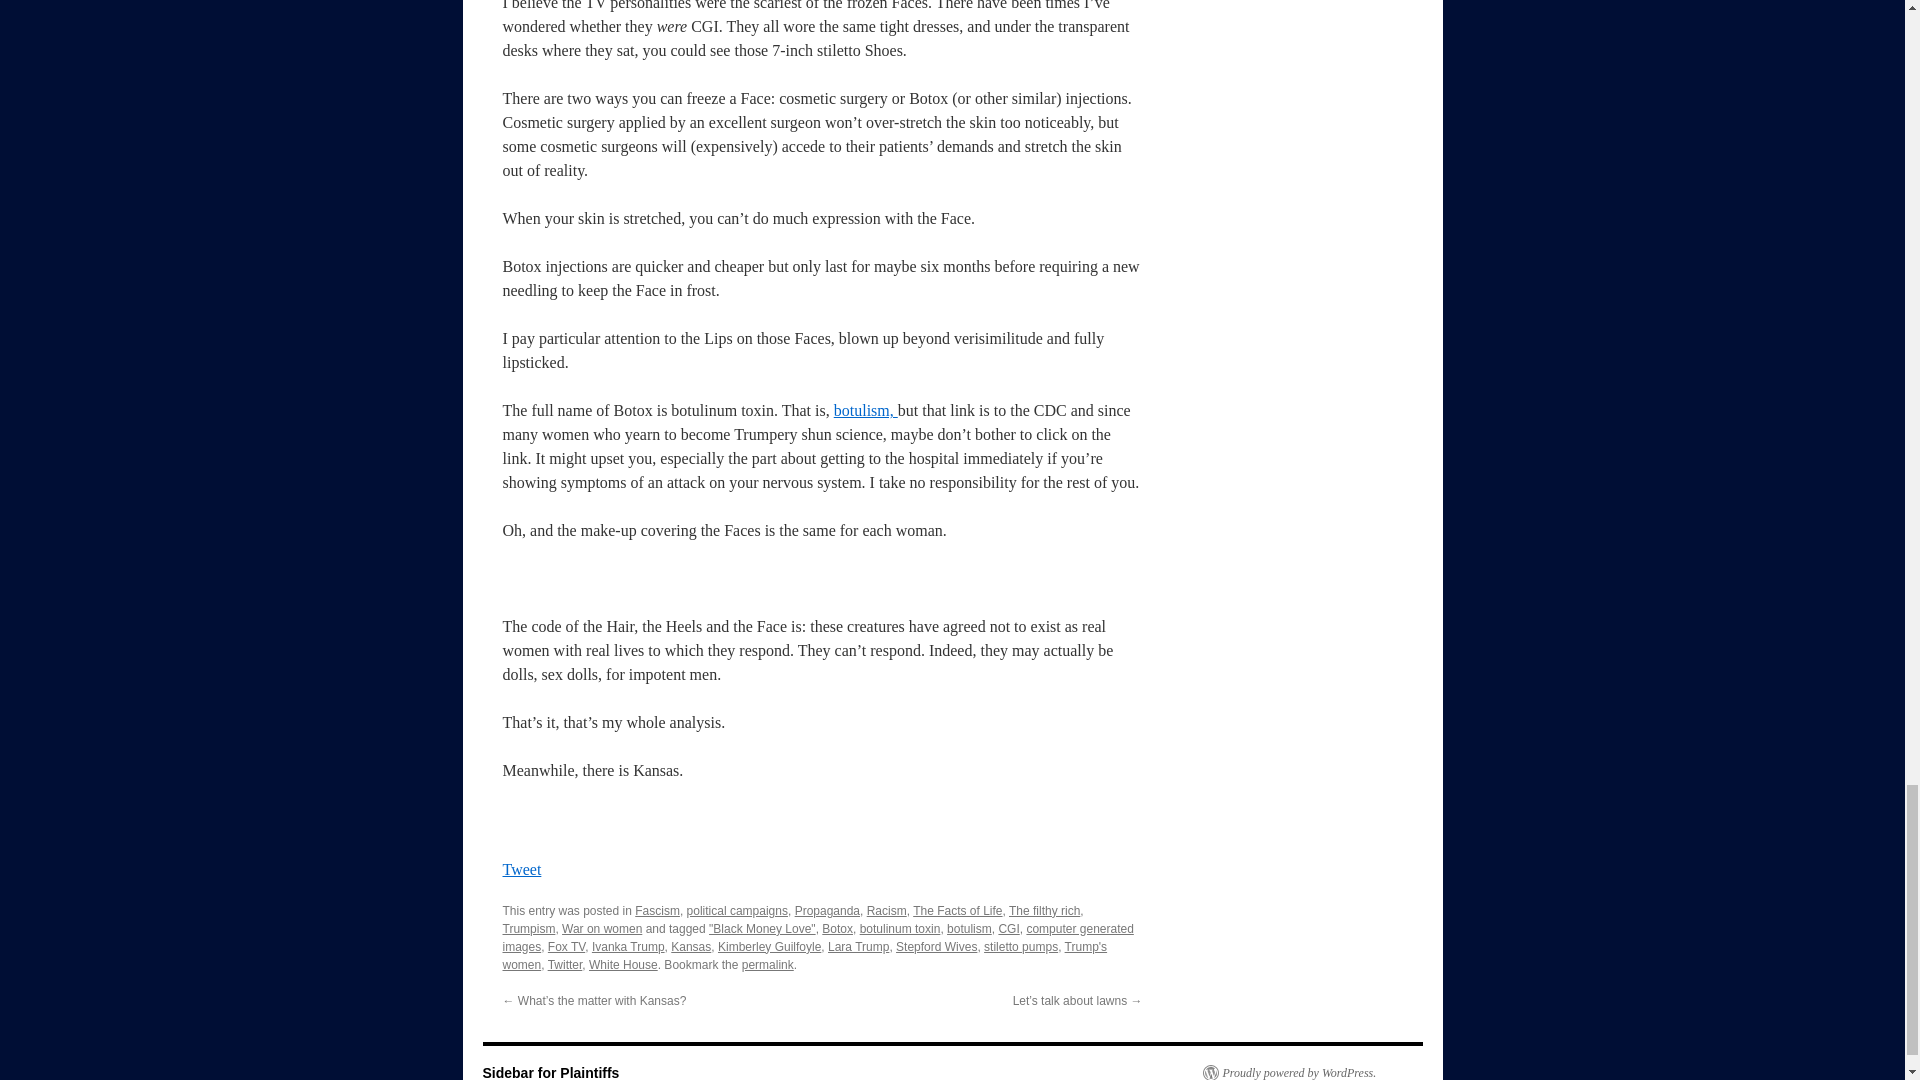 Image resolution: width=1920 pixels, height=1080 pixels. What do you see at coordinates (958, 910) in the screenshot?
I see `The Facts of Life` at bounding box center [958, 910].